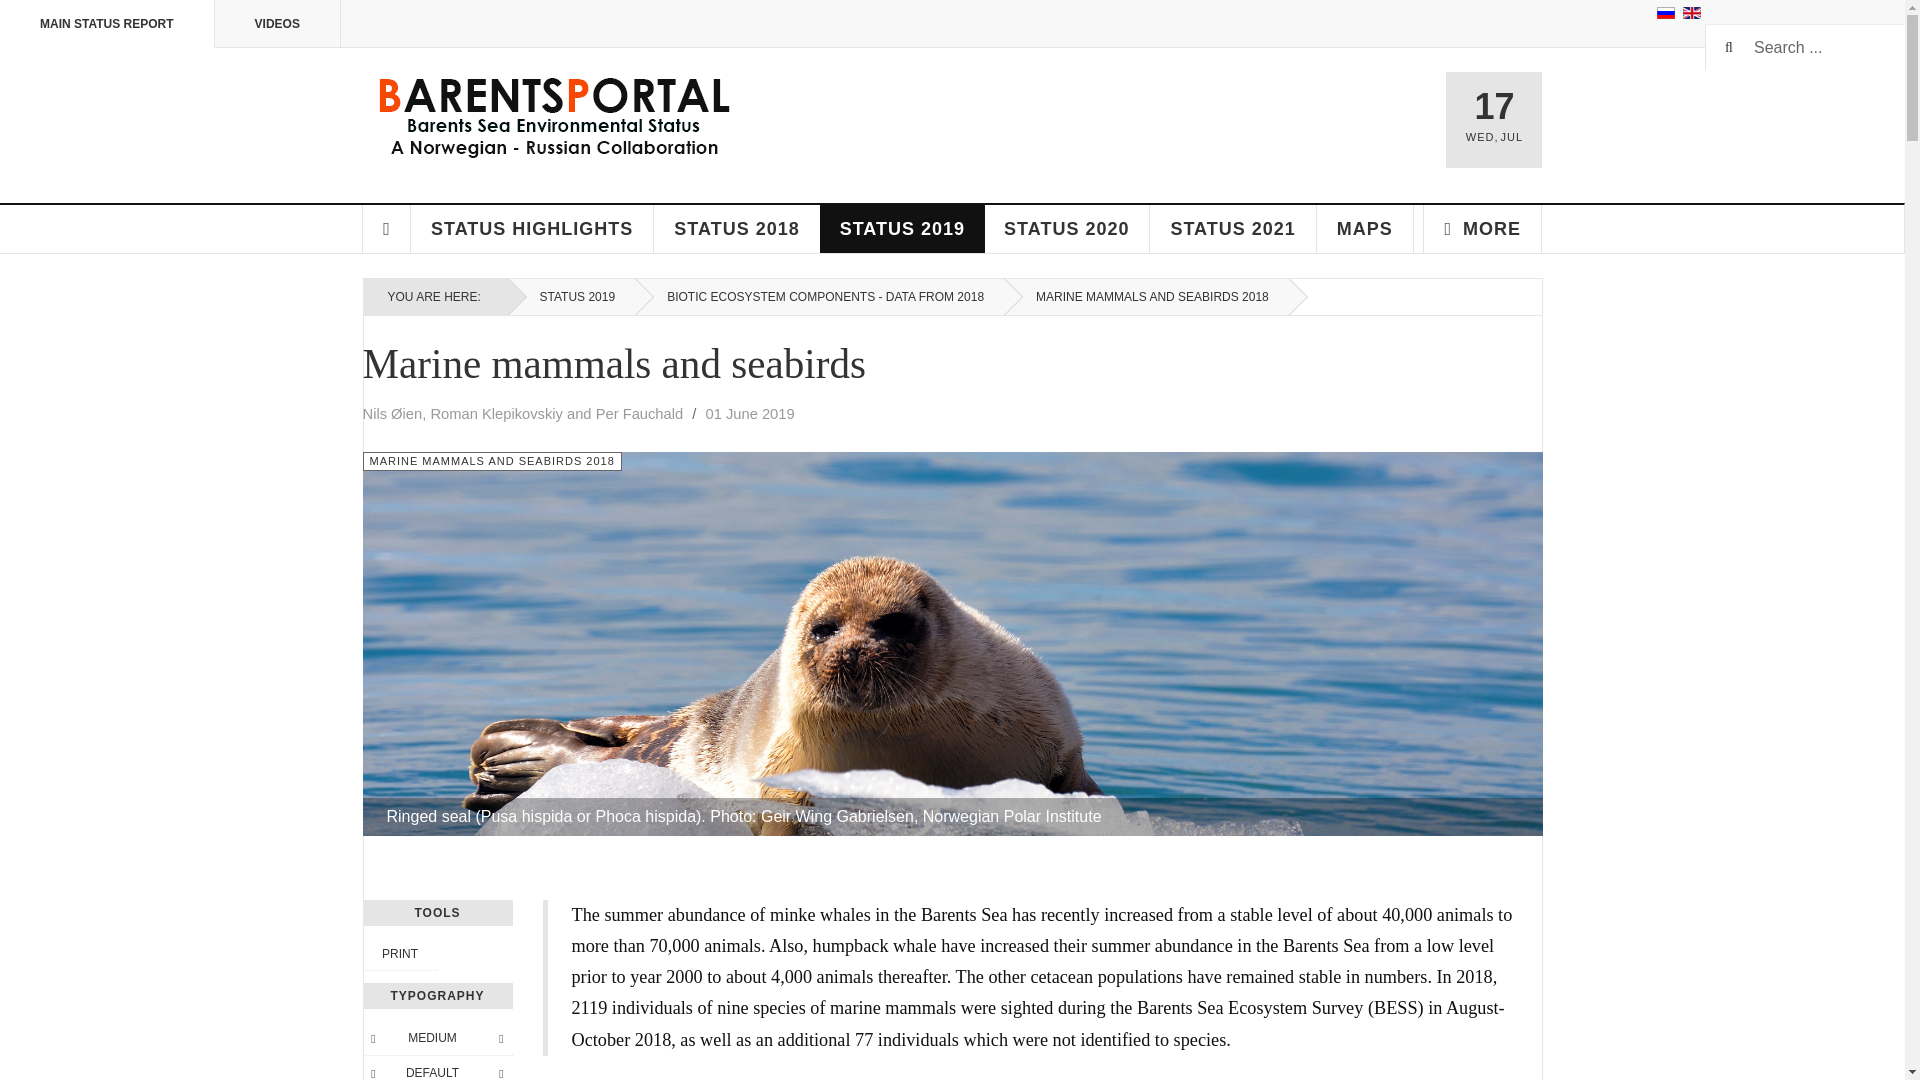 This screenshot has width=1920, height=1080. What do you see at coordinates (1066, 228) in the screenshot?
I see `STATUS 2020` at bounding box center [1066, 228].